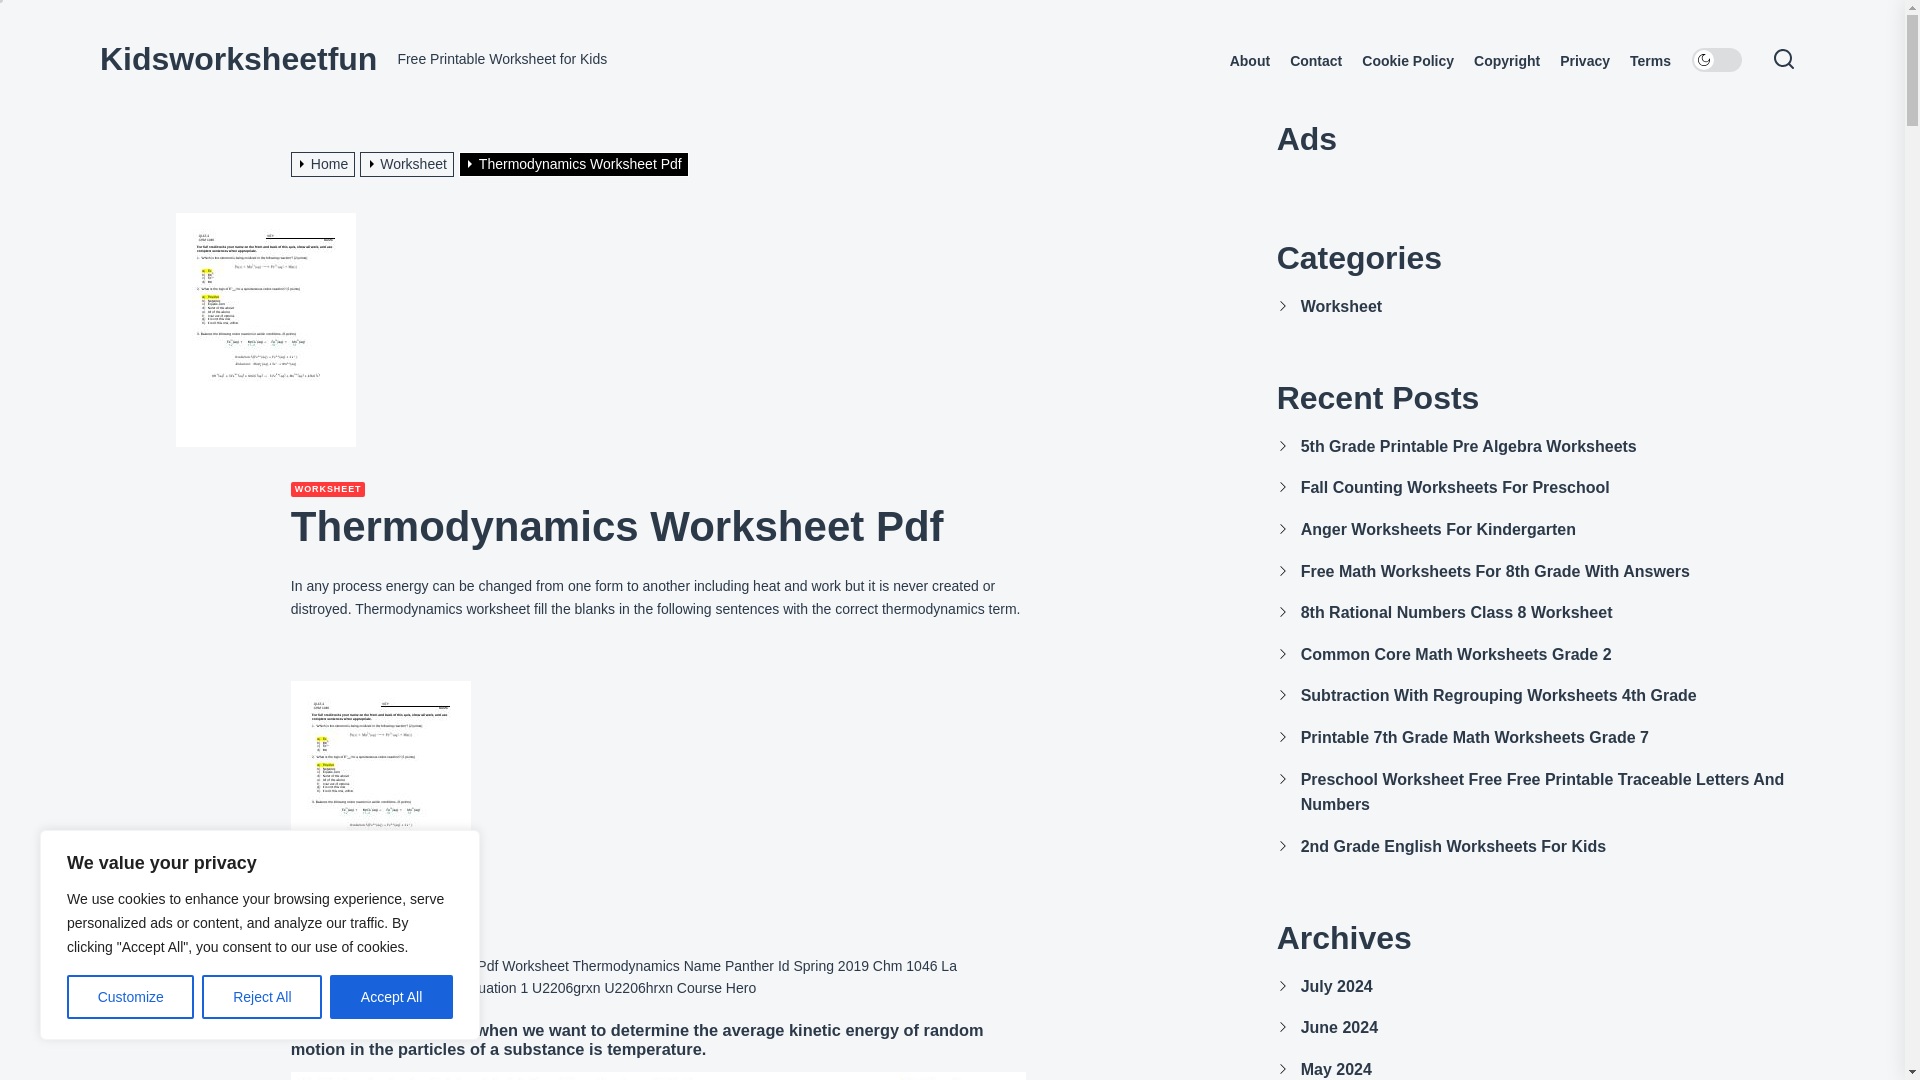 Image resolution: width=1920 pixels, height=1080 pixels. I want to click on Accept All, so click(392, 997).